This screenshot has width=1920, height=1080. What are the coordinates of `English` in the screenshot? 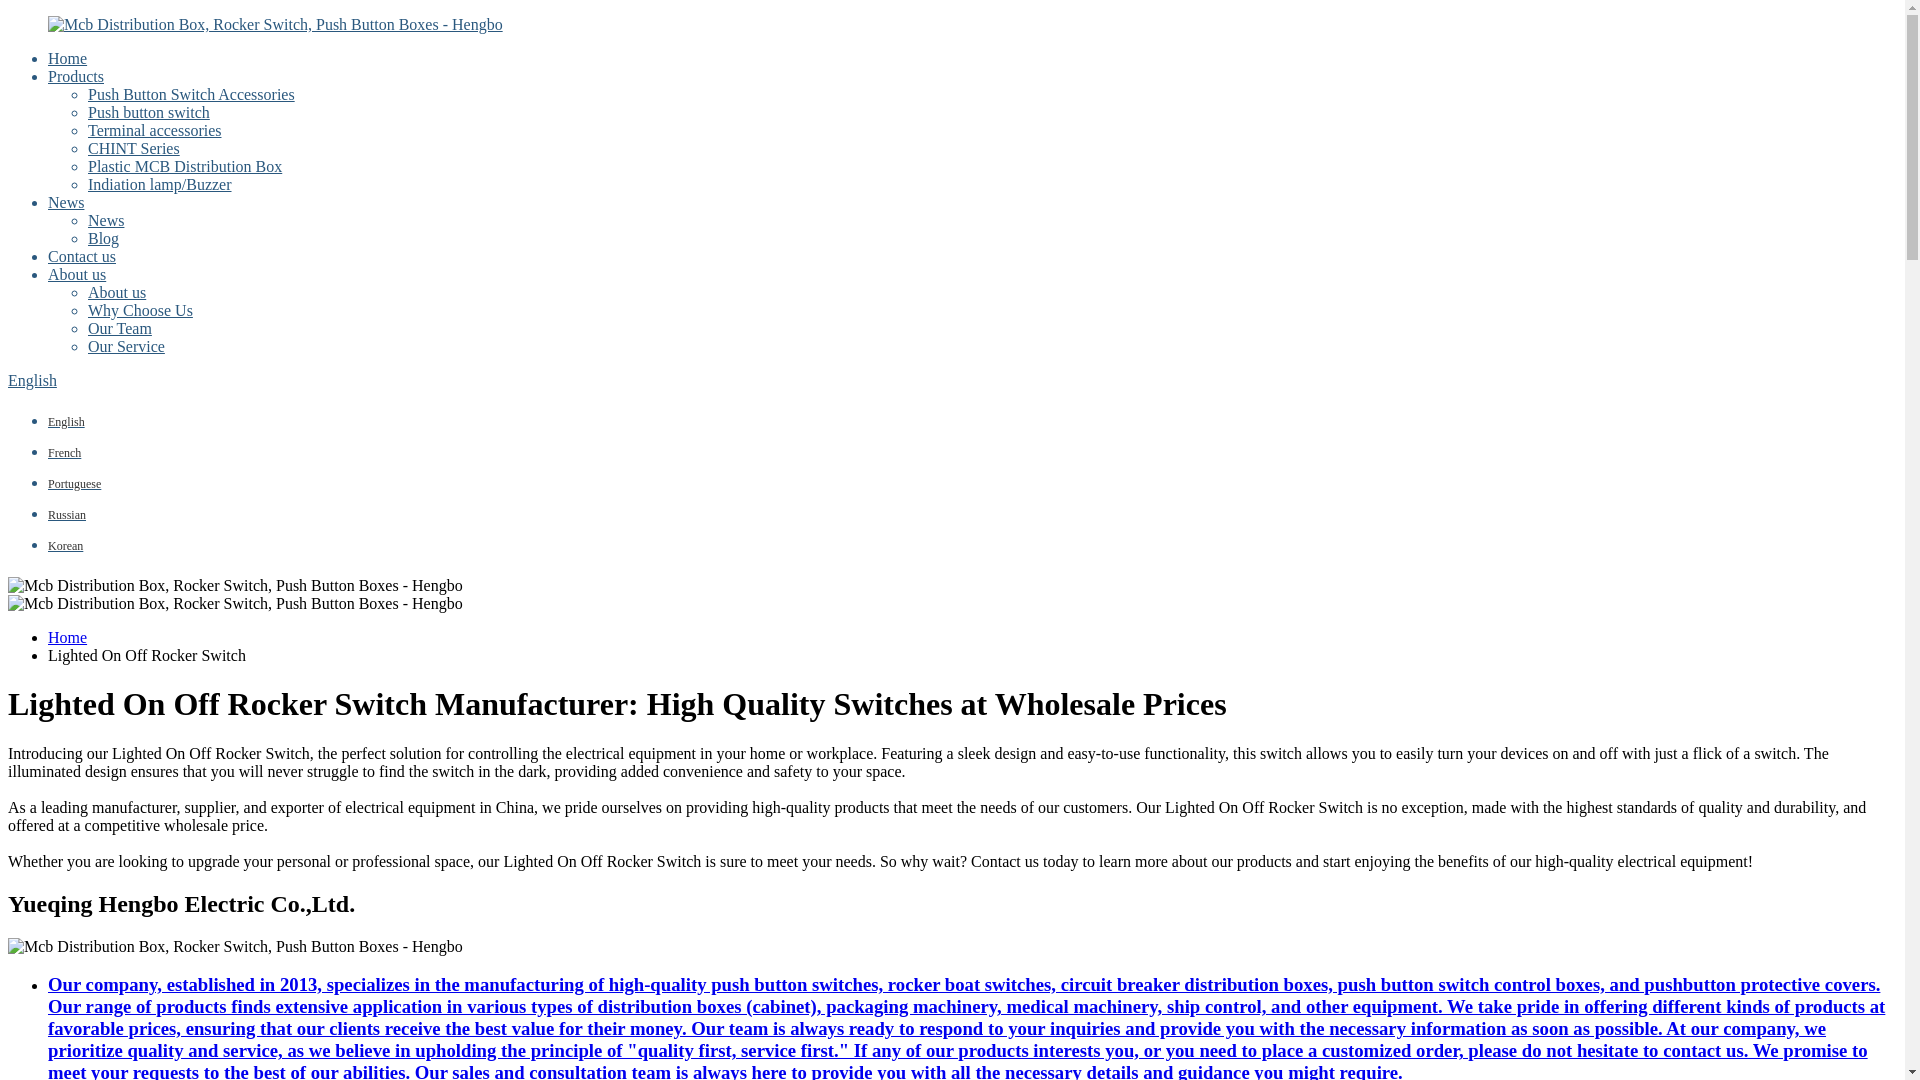 It's located at (32, 380).